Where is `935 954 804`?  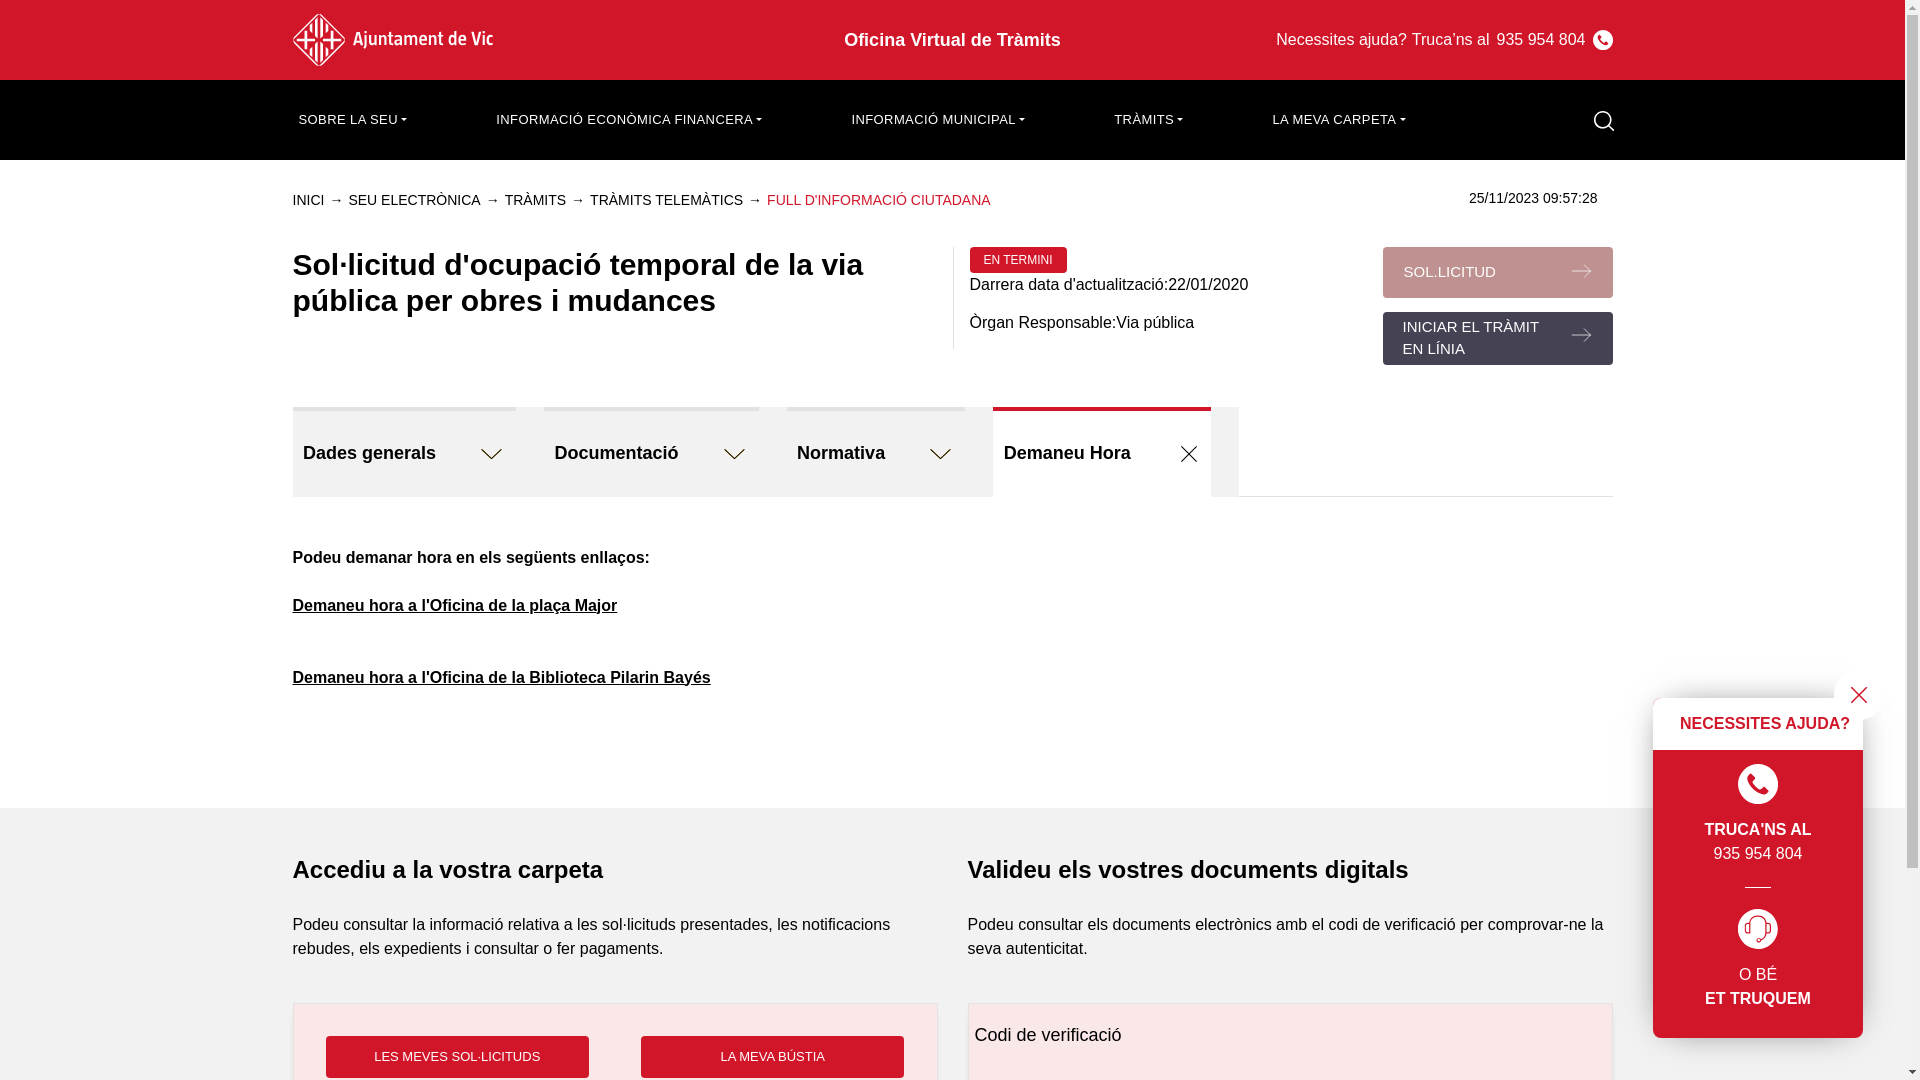
935 954 804 is located at coordinates (1542, 40).